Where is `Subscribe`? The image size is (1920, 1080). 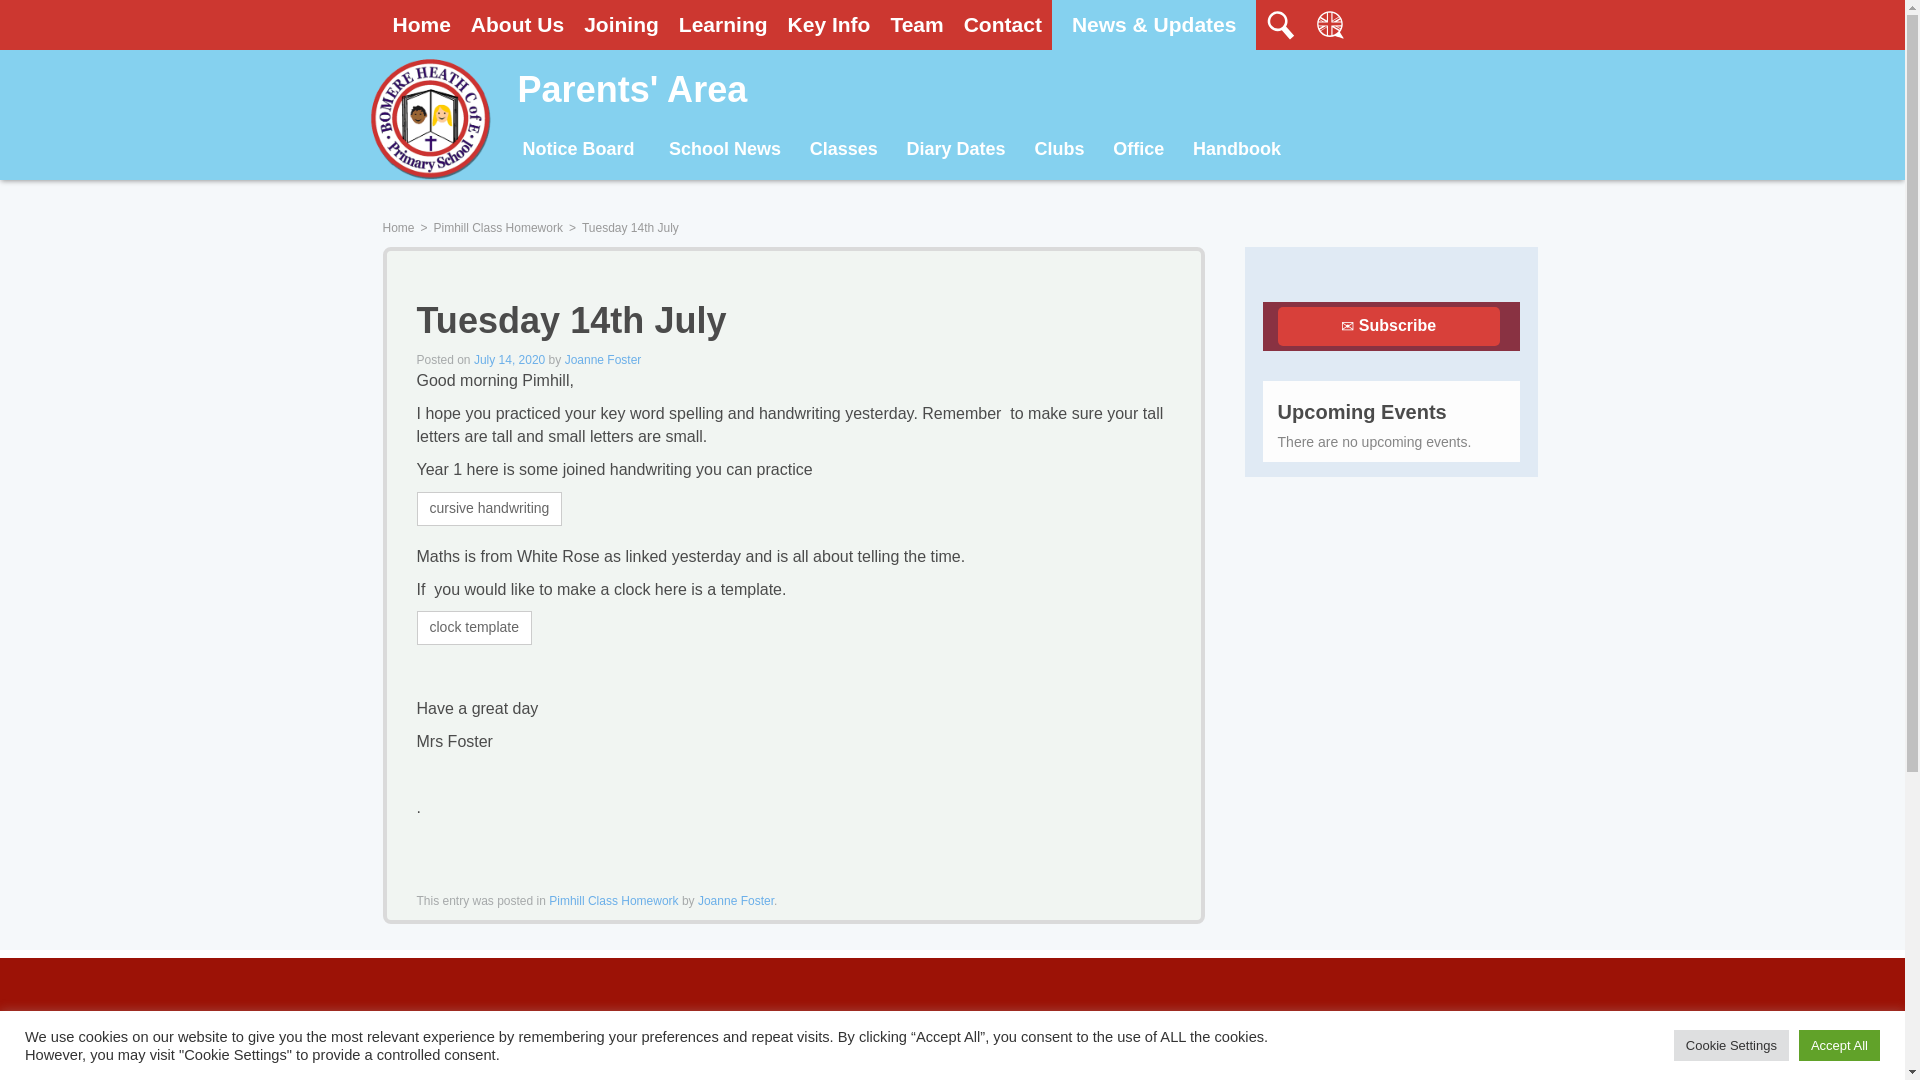
Subscribe is located at coordinates (1388, 326).